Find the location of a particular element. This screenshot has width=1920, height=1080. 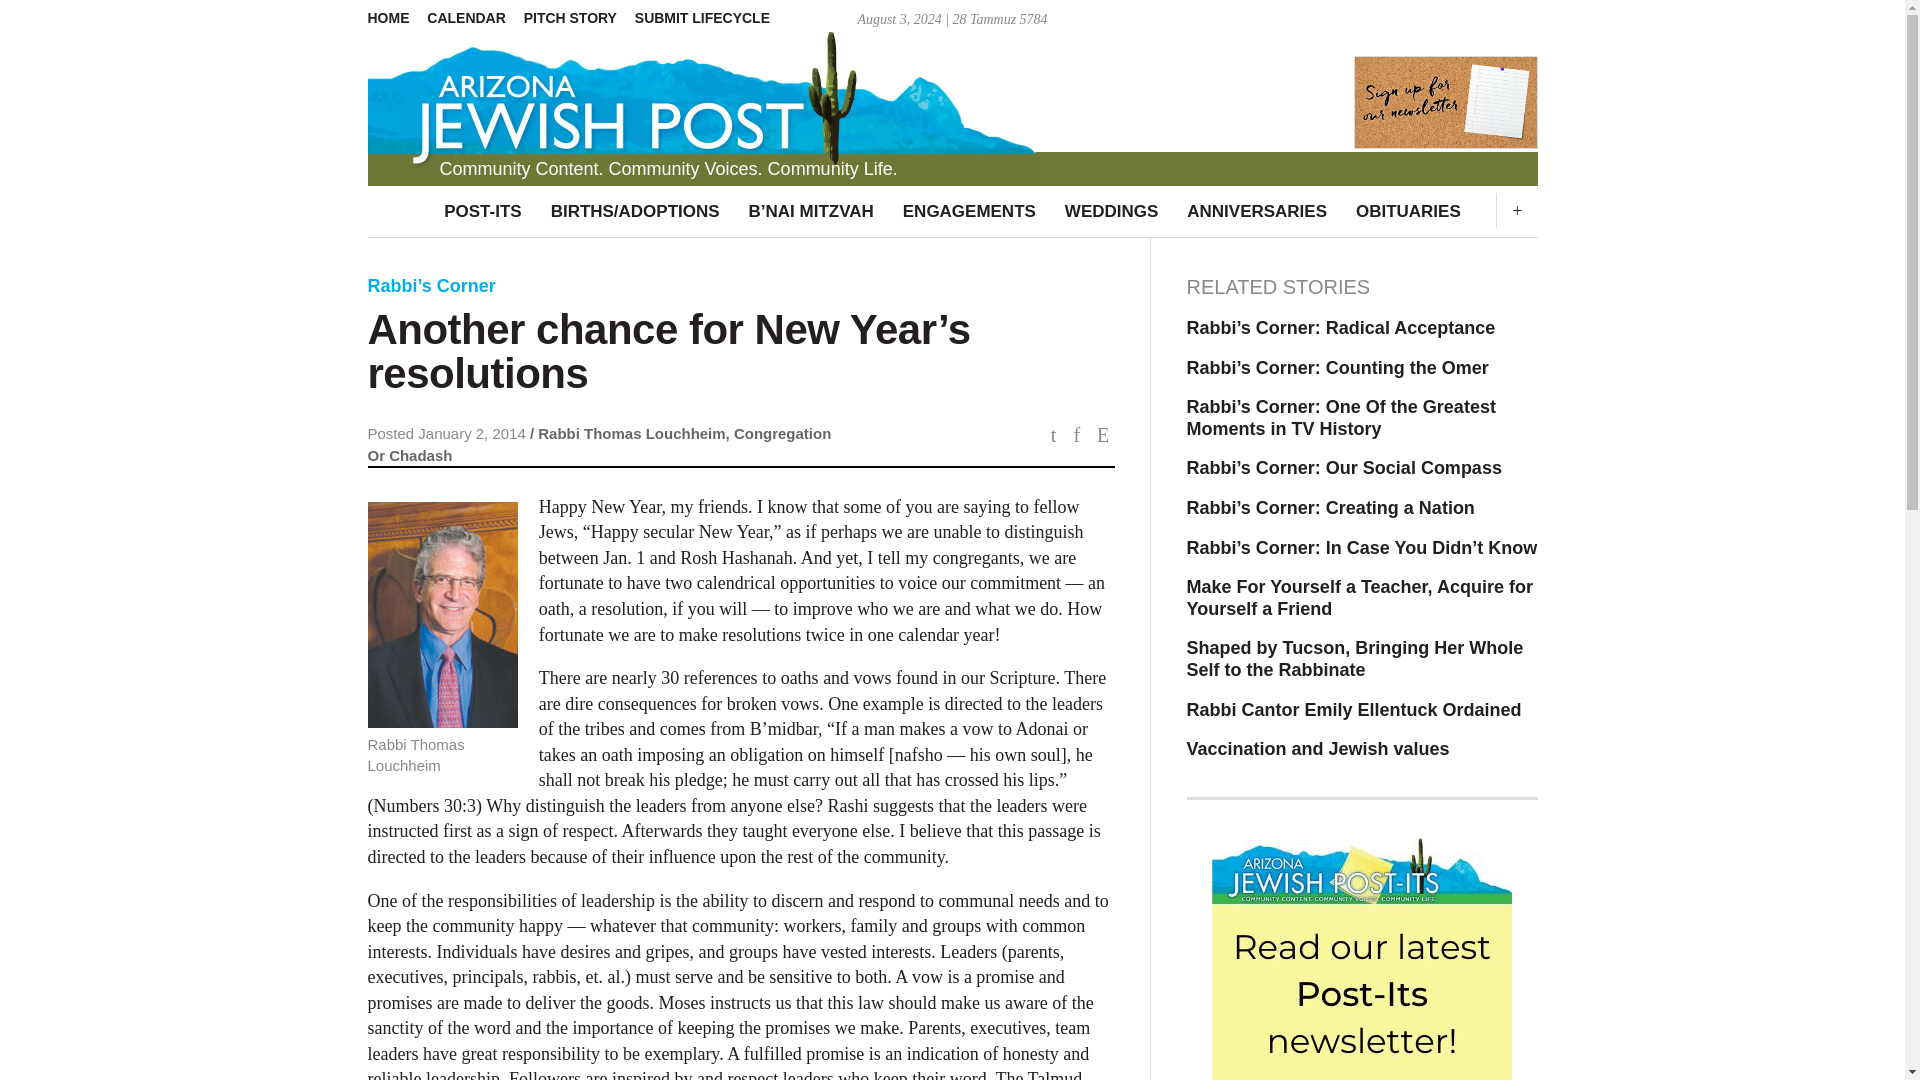

Community Content. Community Voices. Community Life. is located at coordinates (952, 93).